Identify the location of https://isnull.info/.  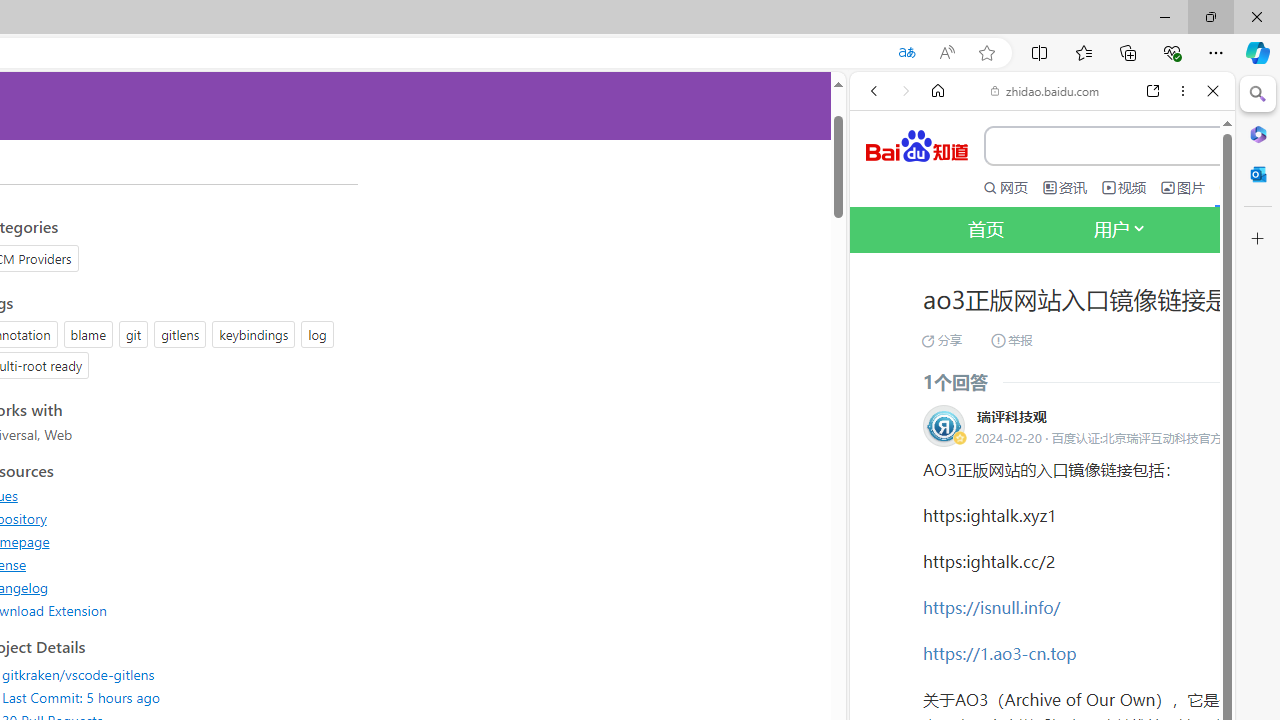
(992, 606).